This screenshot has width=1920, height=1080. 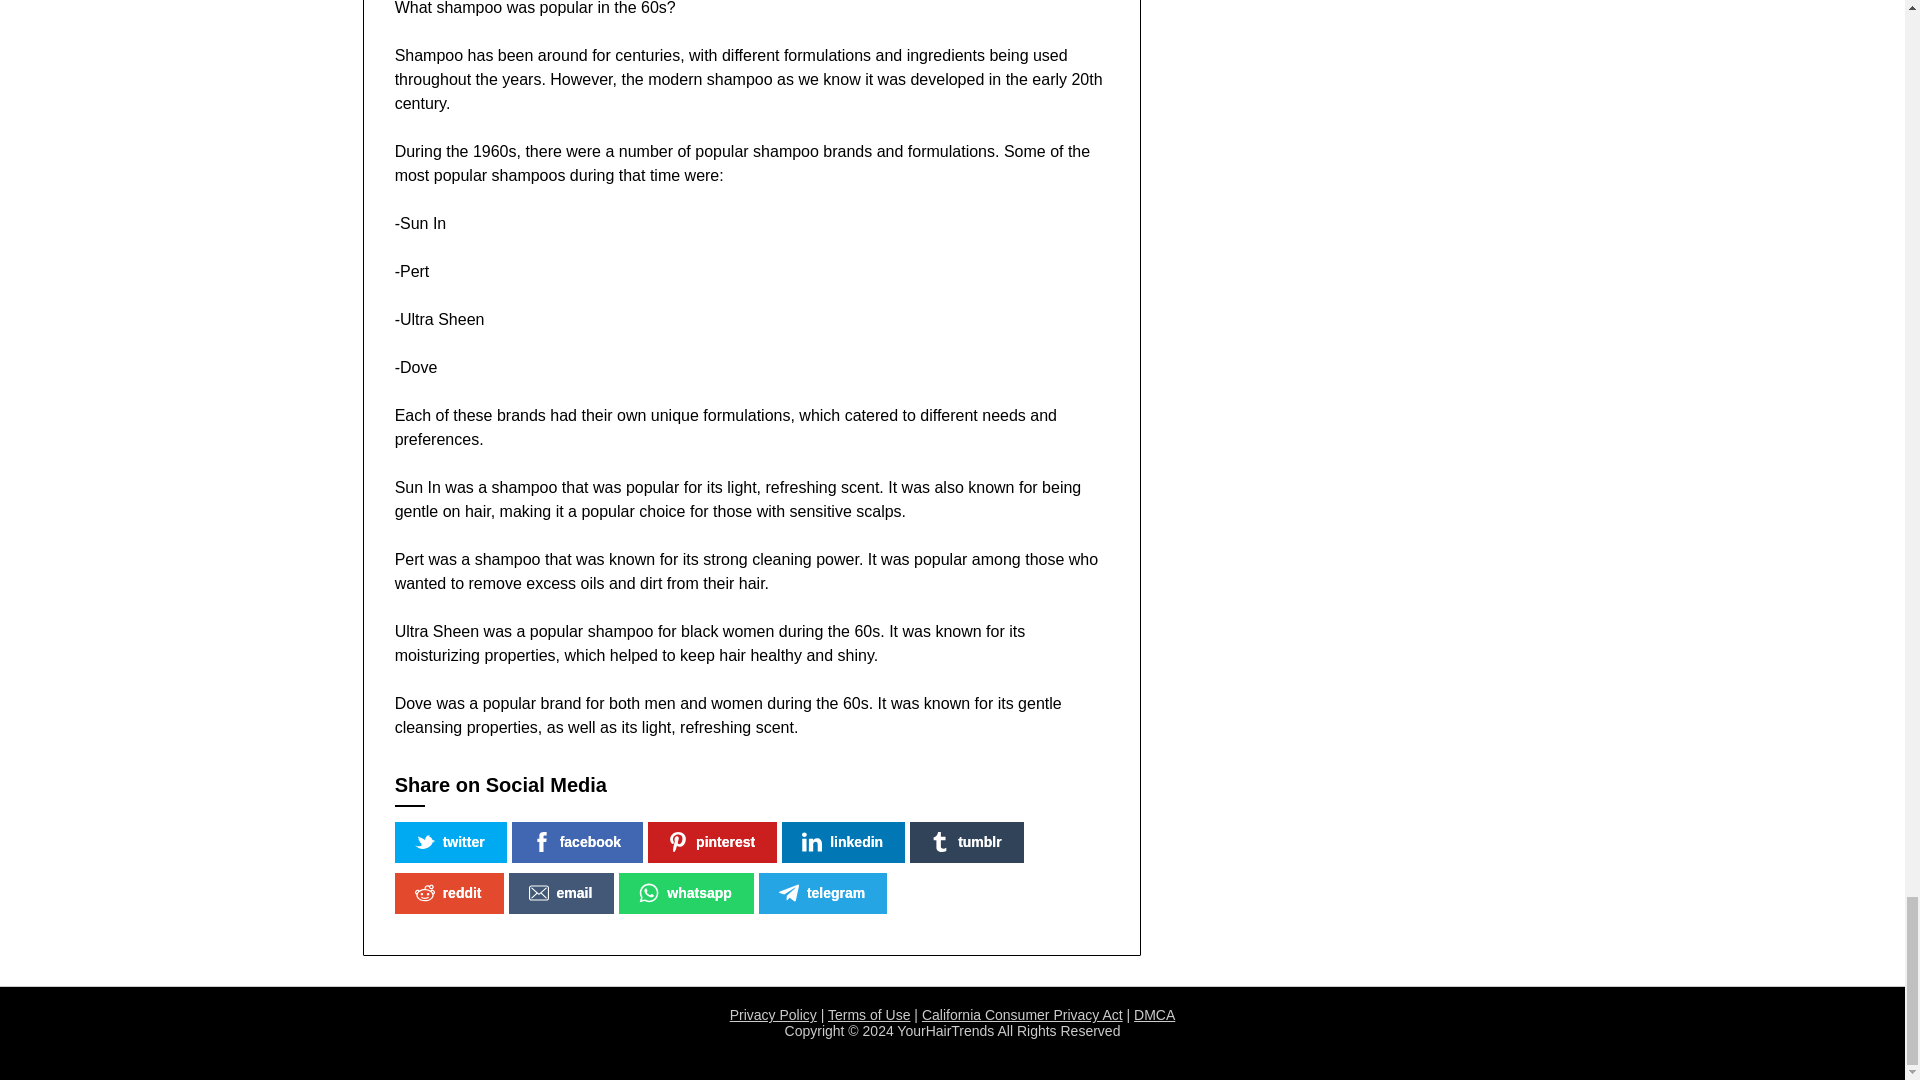 What do you see at coordinates (561, 892) in the screenshot?
I see `email` at bounding box center [561, 892].